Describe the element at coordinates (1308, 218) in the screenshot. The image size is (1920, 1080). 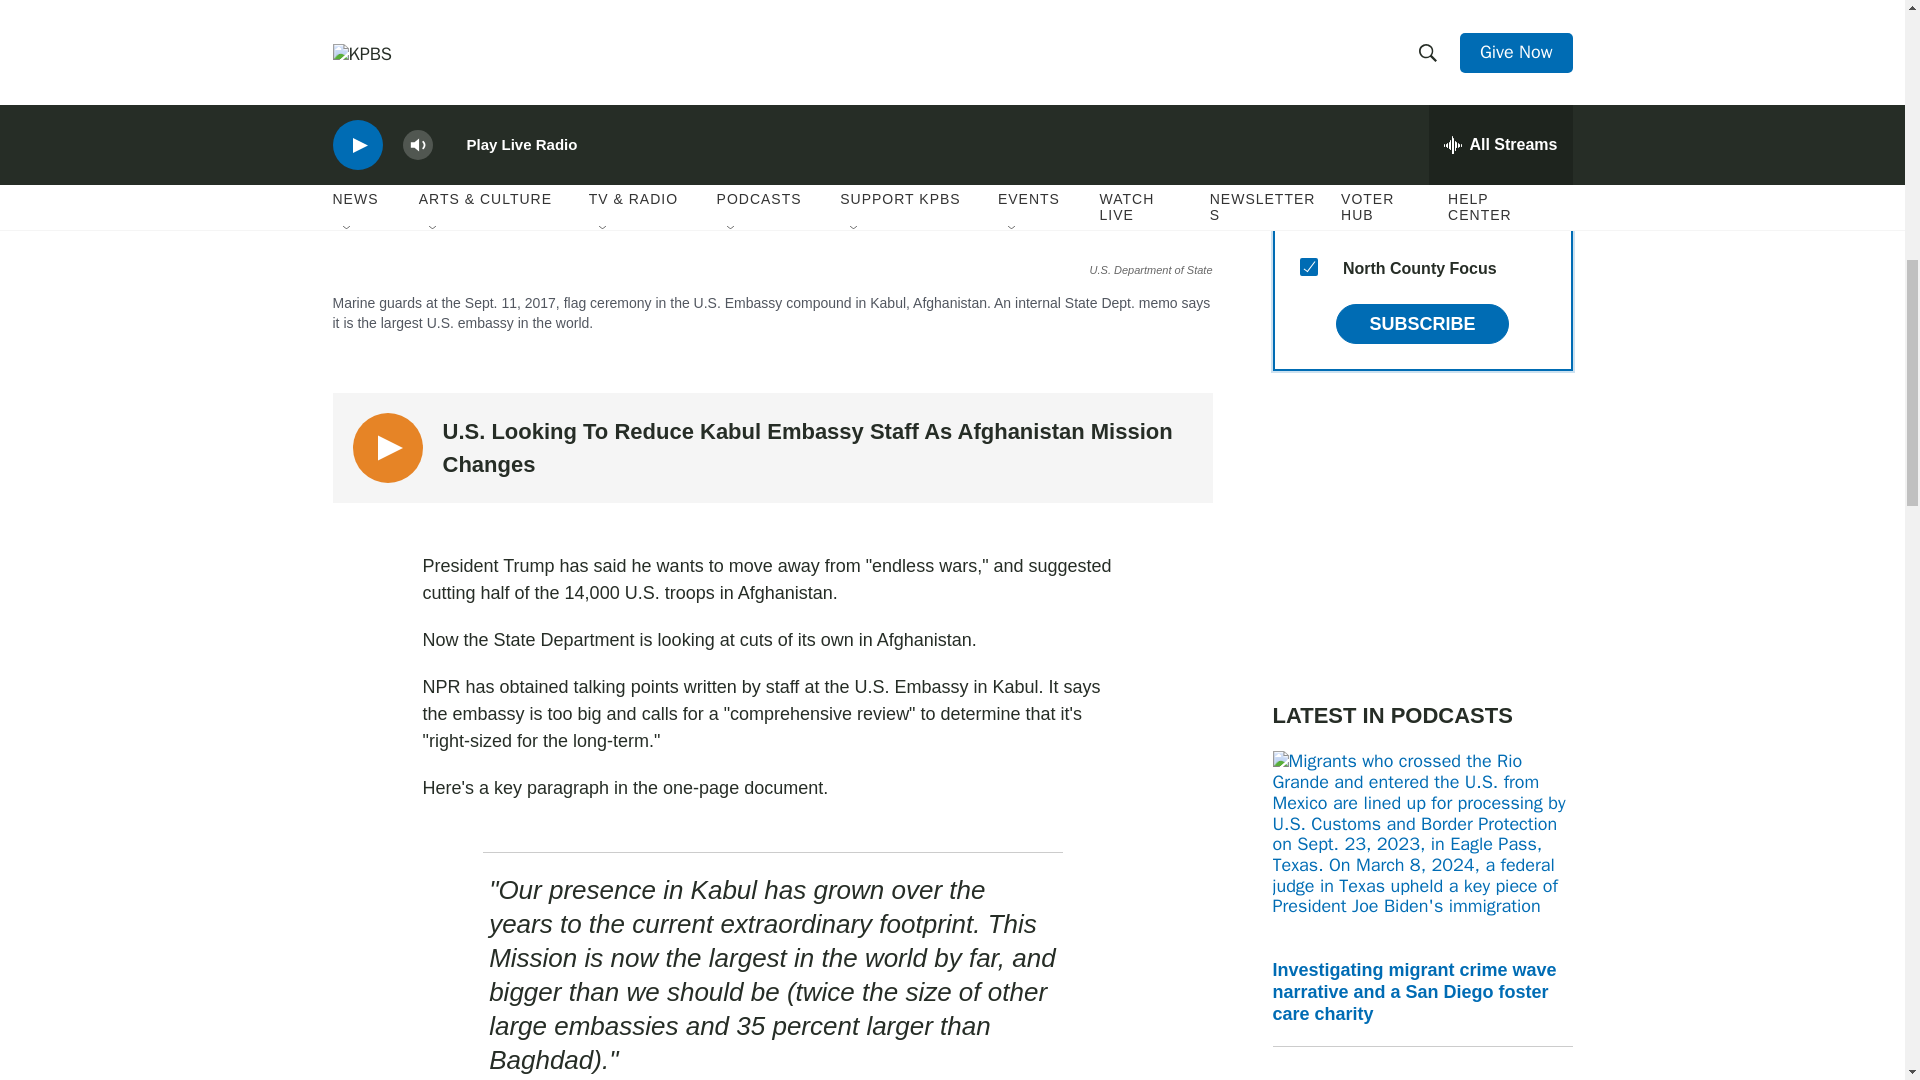
I see `8` at that location.